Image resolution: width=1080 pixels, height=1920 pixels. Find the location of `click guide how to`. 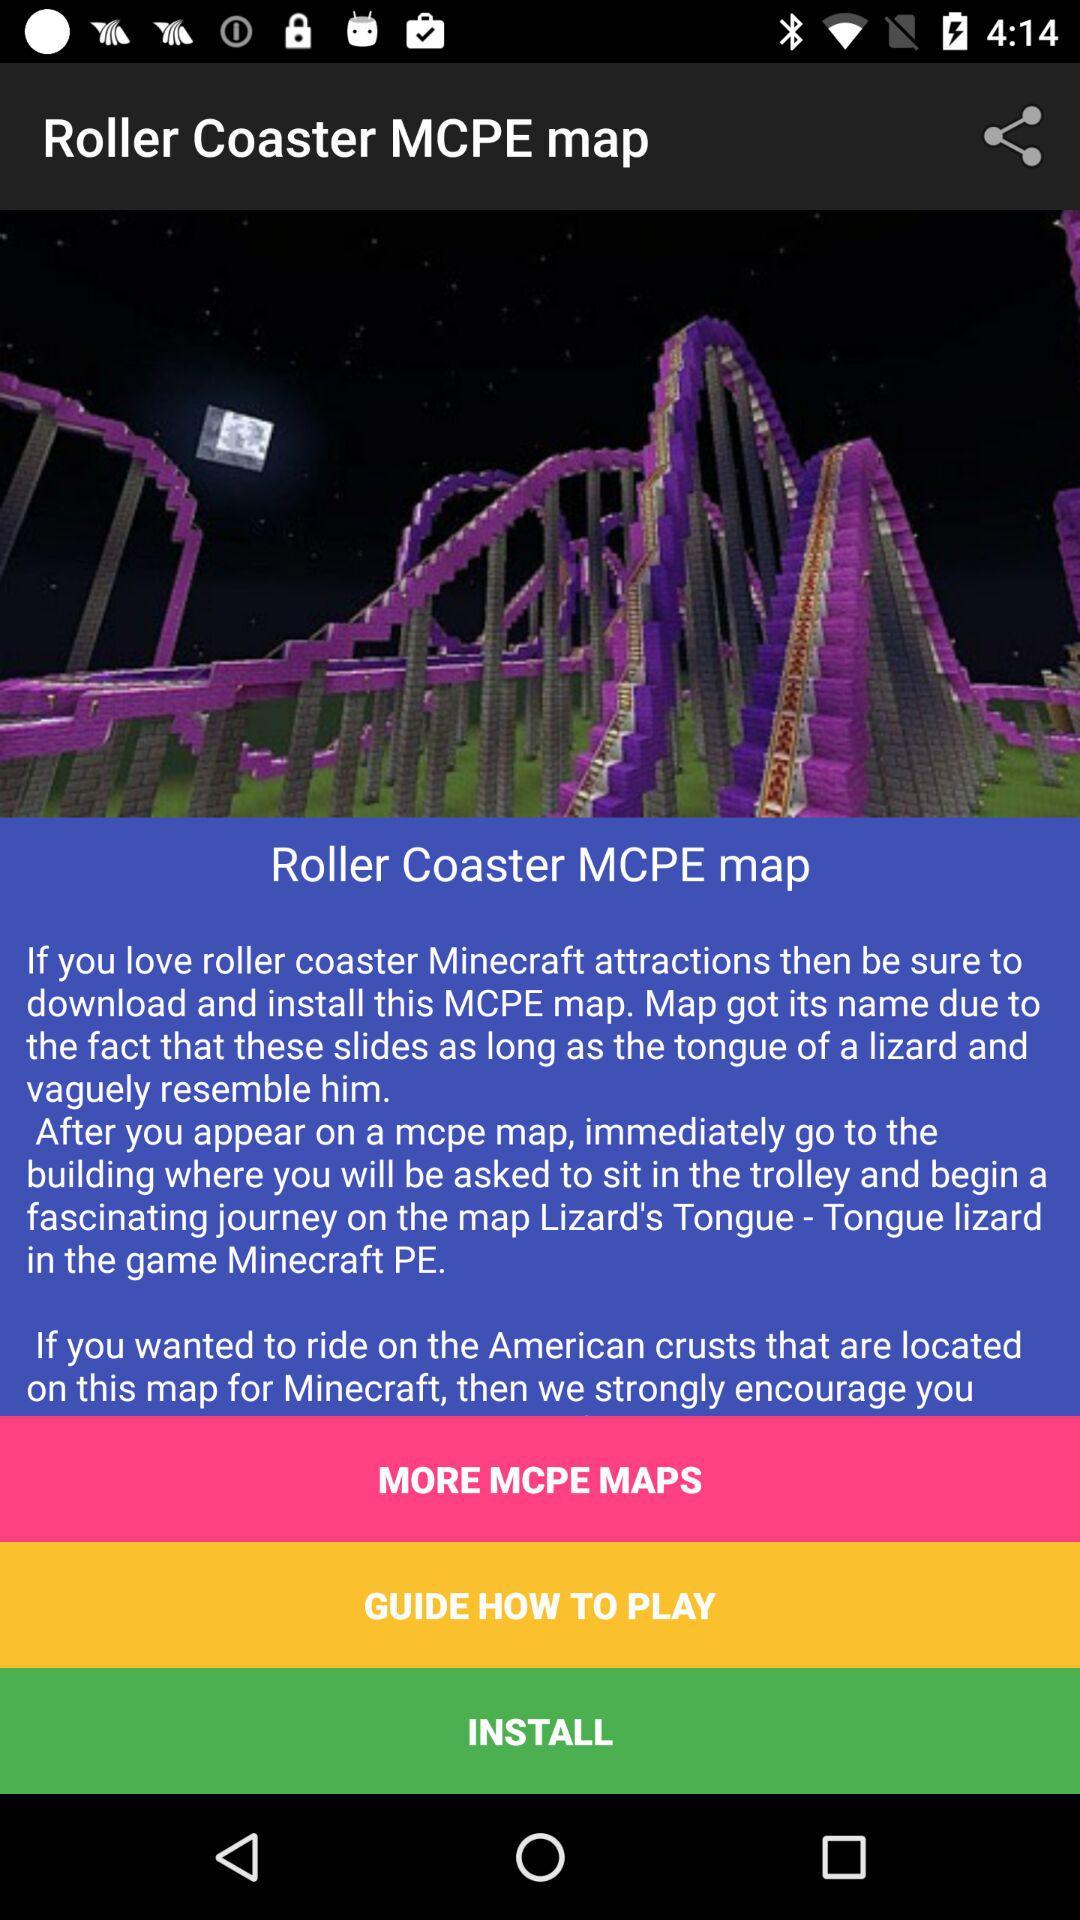

click guide how to is located at coordinates (540, 1604).